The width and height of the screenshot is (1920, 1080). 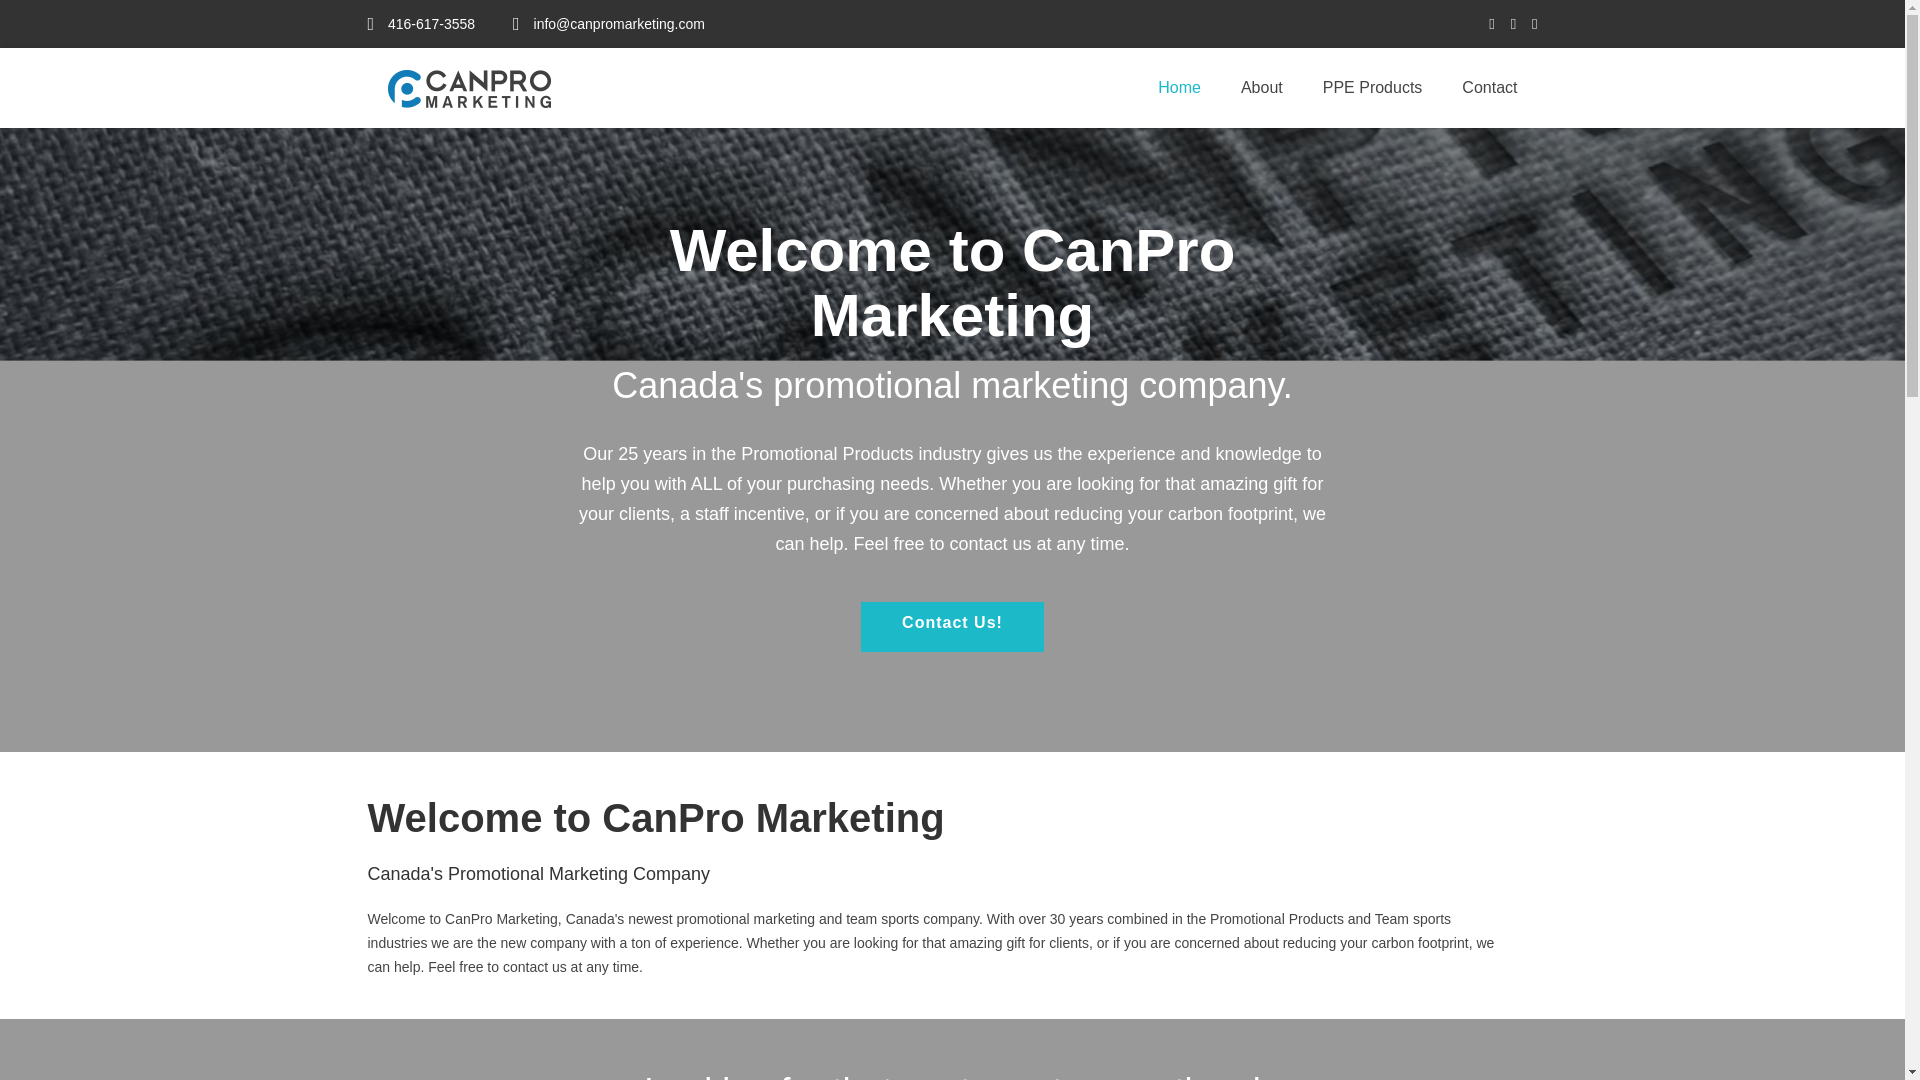 I want to click on Contact Us!, so click(x=952, y=626).